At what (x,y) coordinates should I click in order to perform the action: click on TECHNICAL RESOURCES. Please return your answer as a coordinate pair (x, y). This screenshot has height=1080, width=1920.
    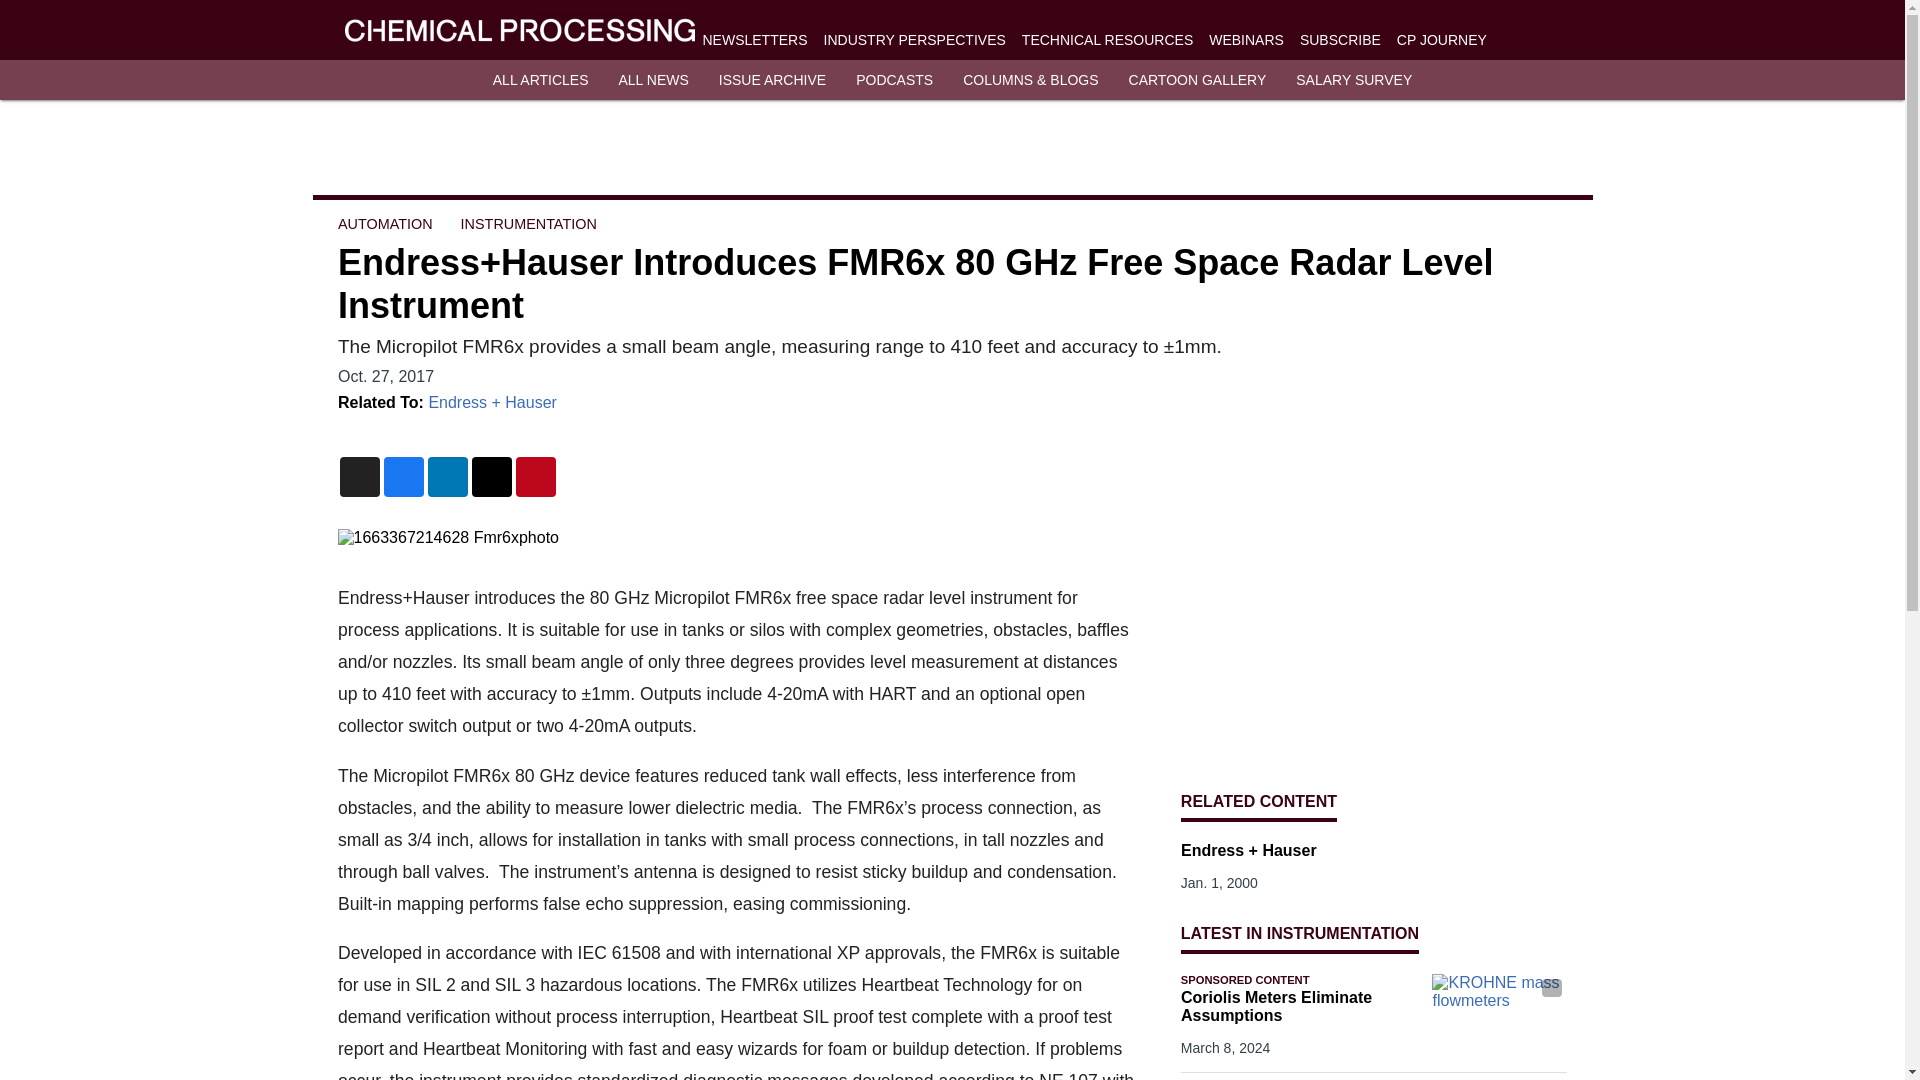
    Looking at the image, I should click on (1106, 40).